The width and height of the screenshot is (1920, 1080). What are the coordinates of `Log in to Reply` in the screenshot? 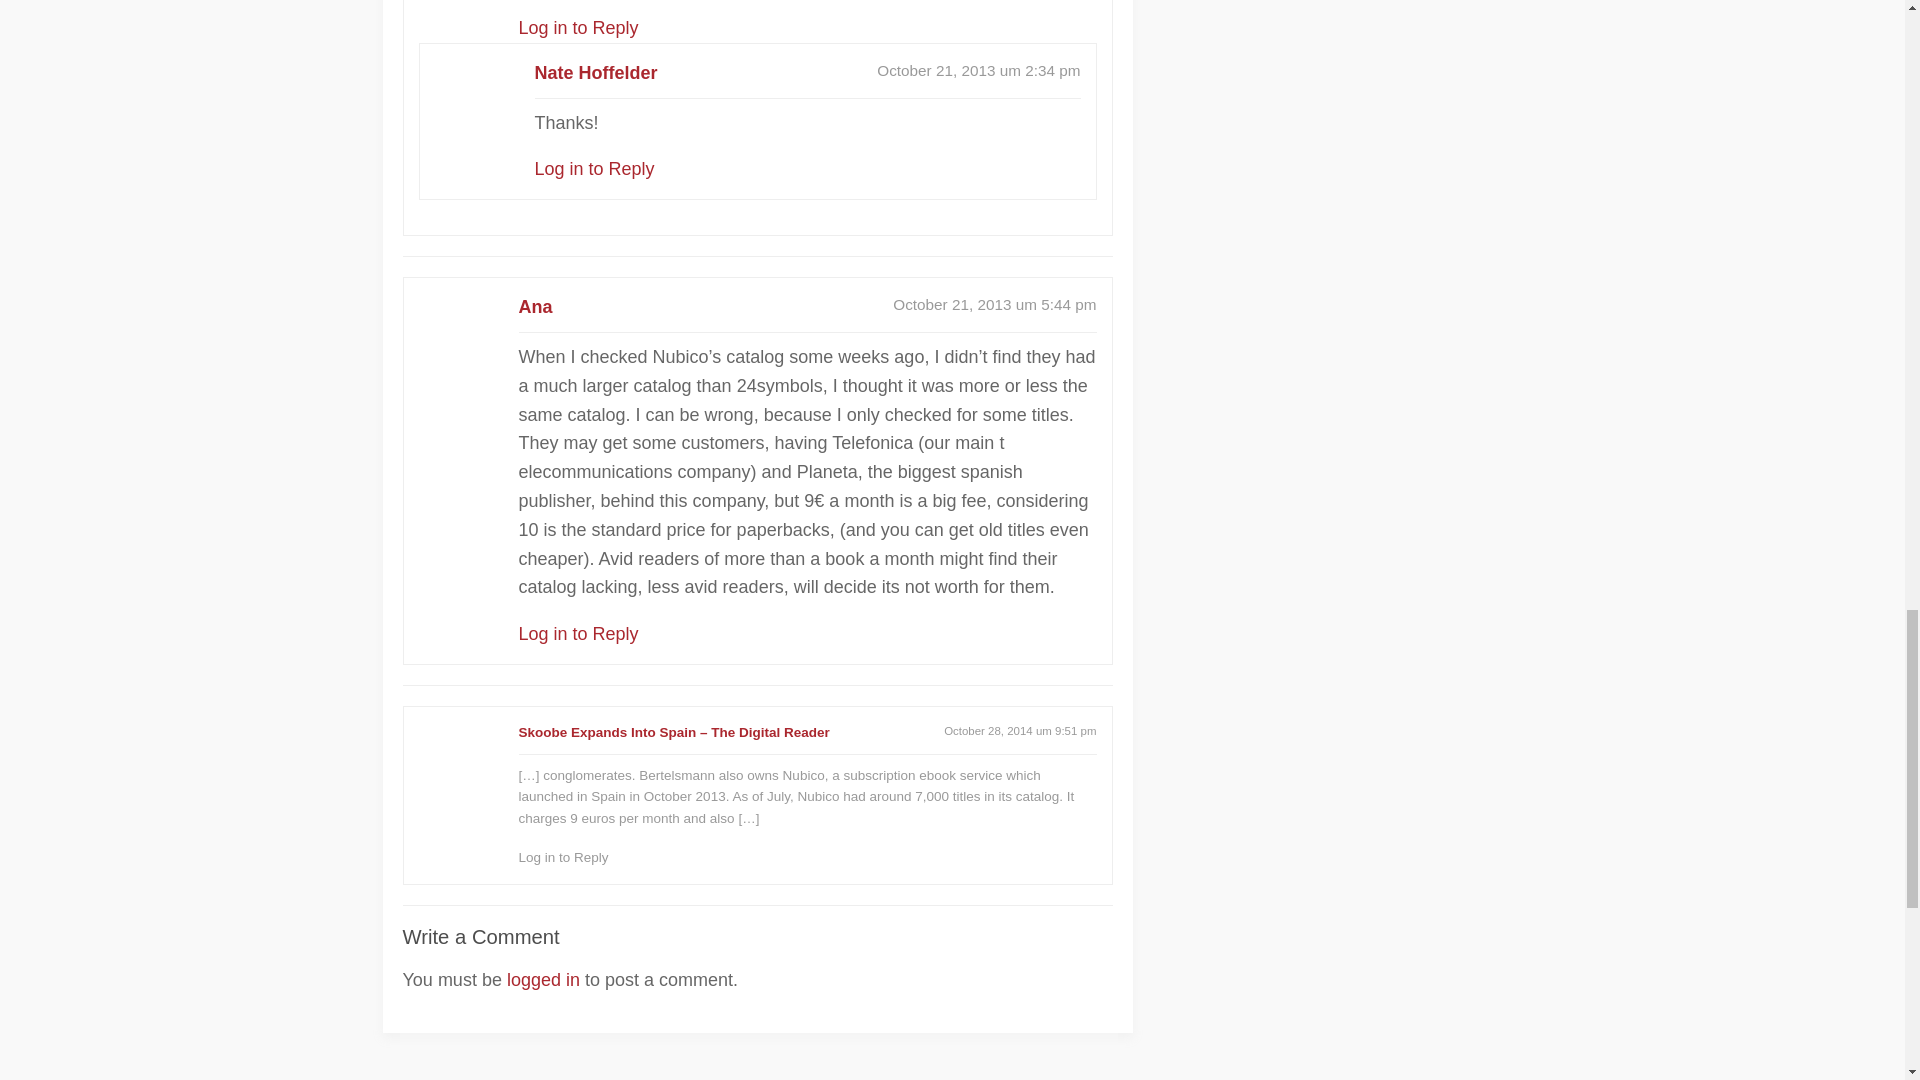 It's located at (578, 634).